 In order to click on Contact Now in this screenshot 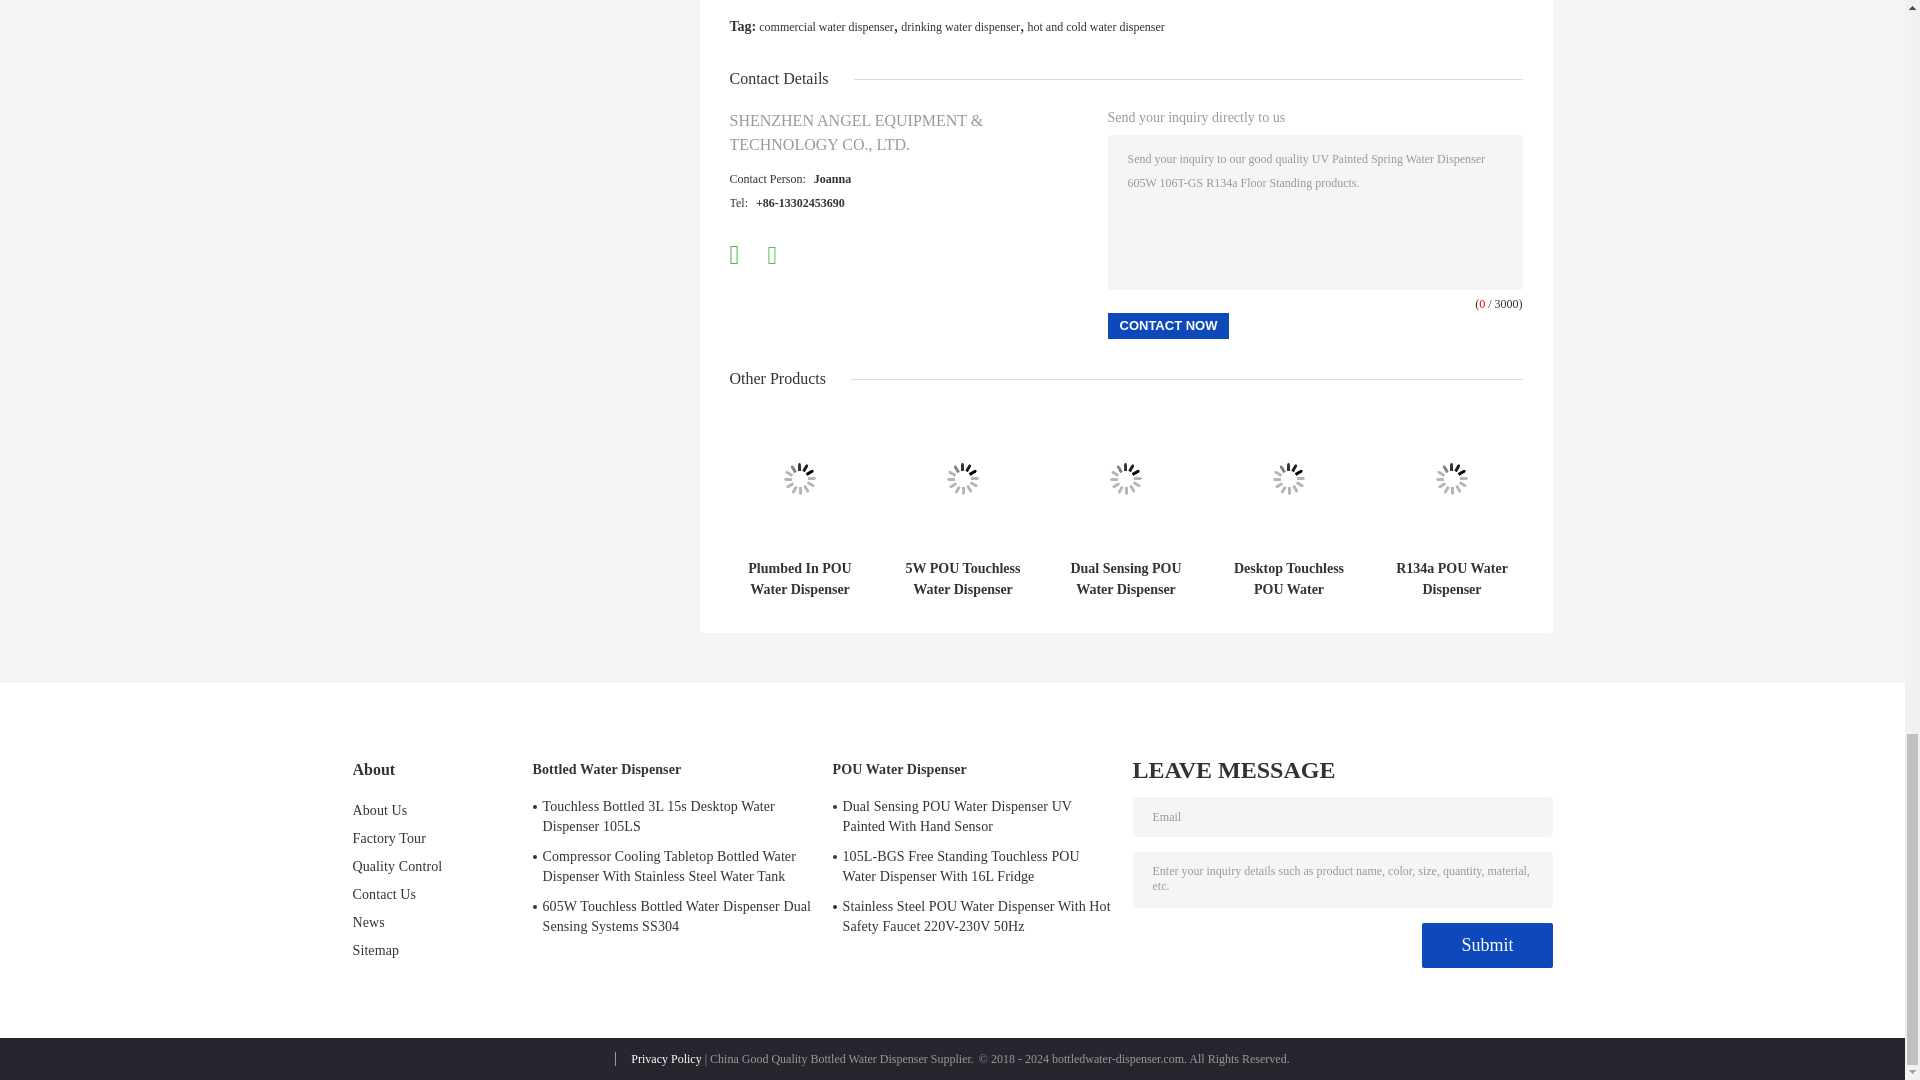, I will do `click(1168, 326)`.